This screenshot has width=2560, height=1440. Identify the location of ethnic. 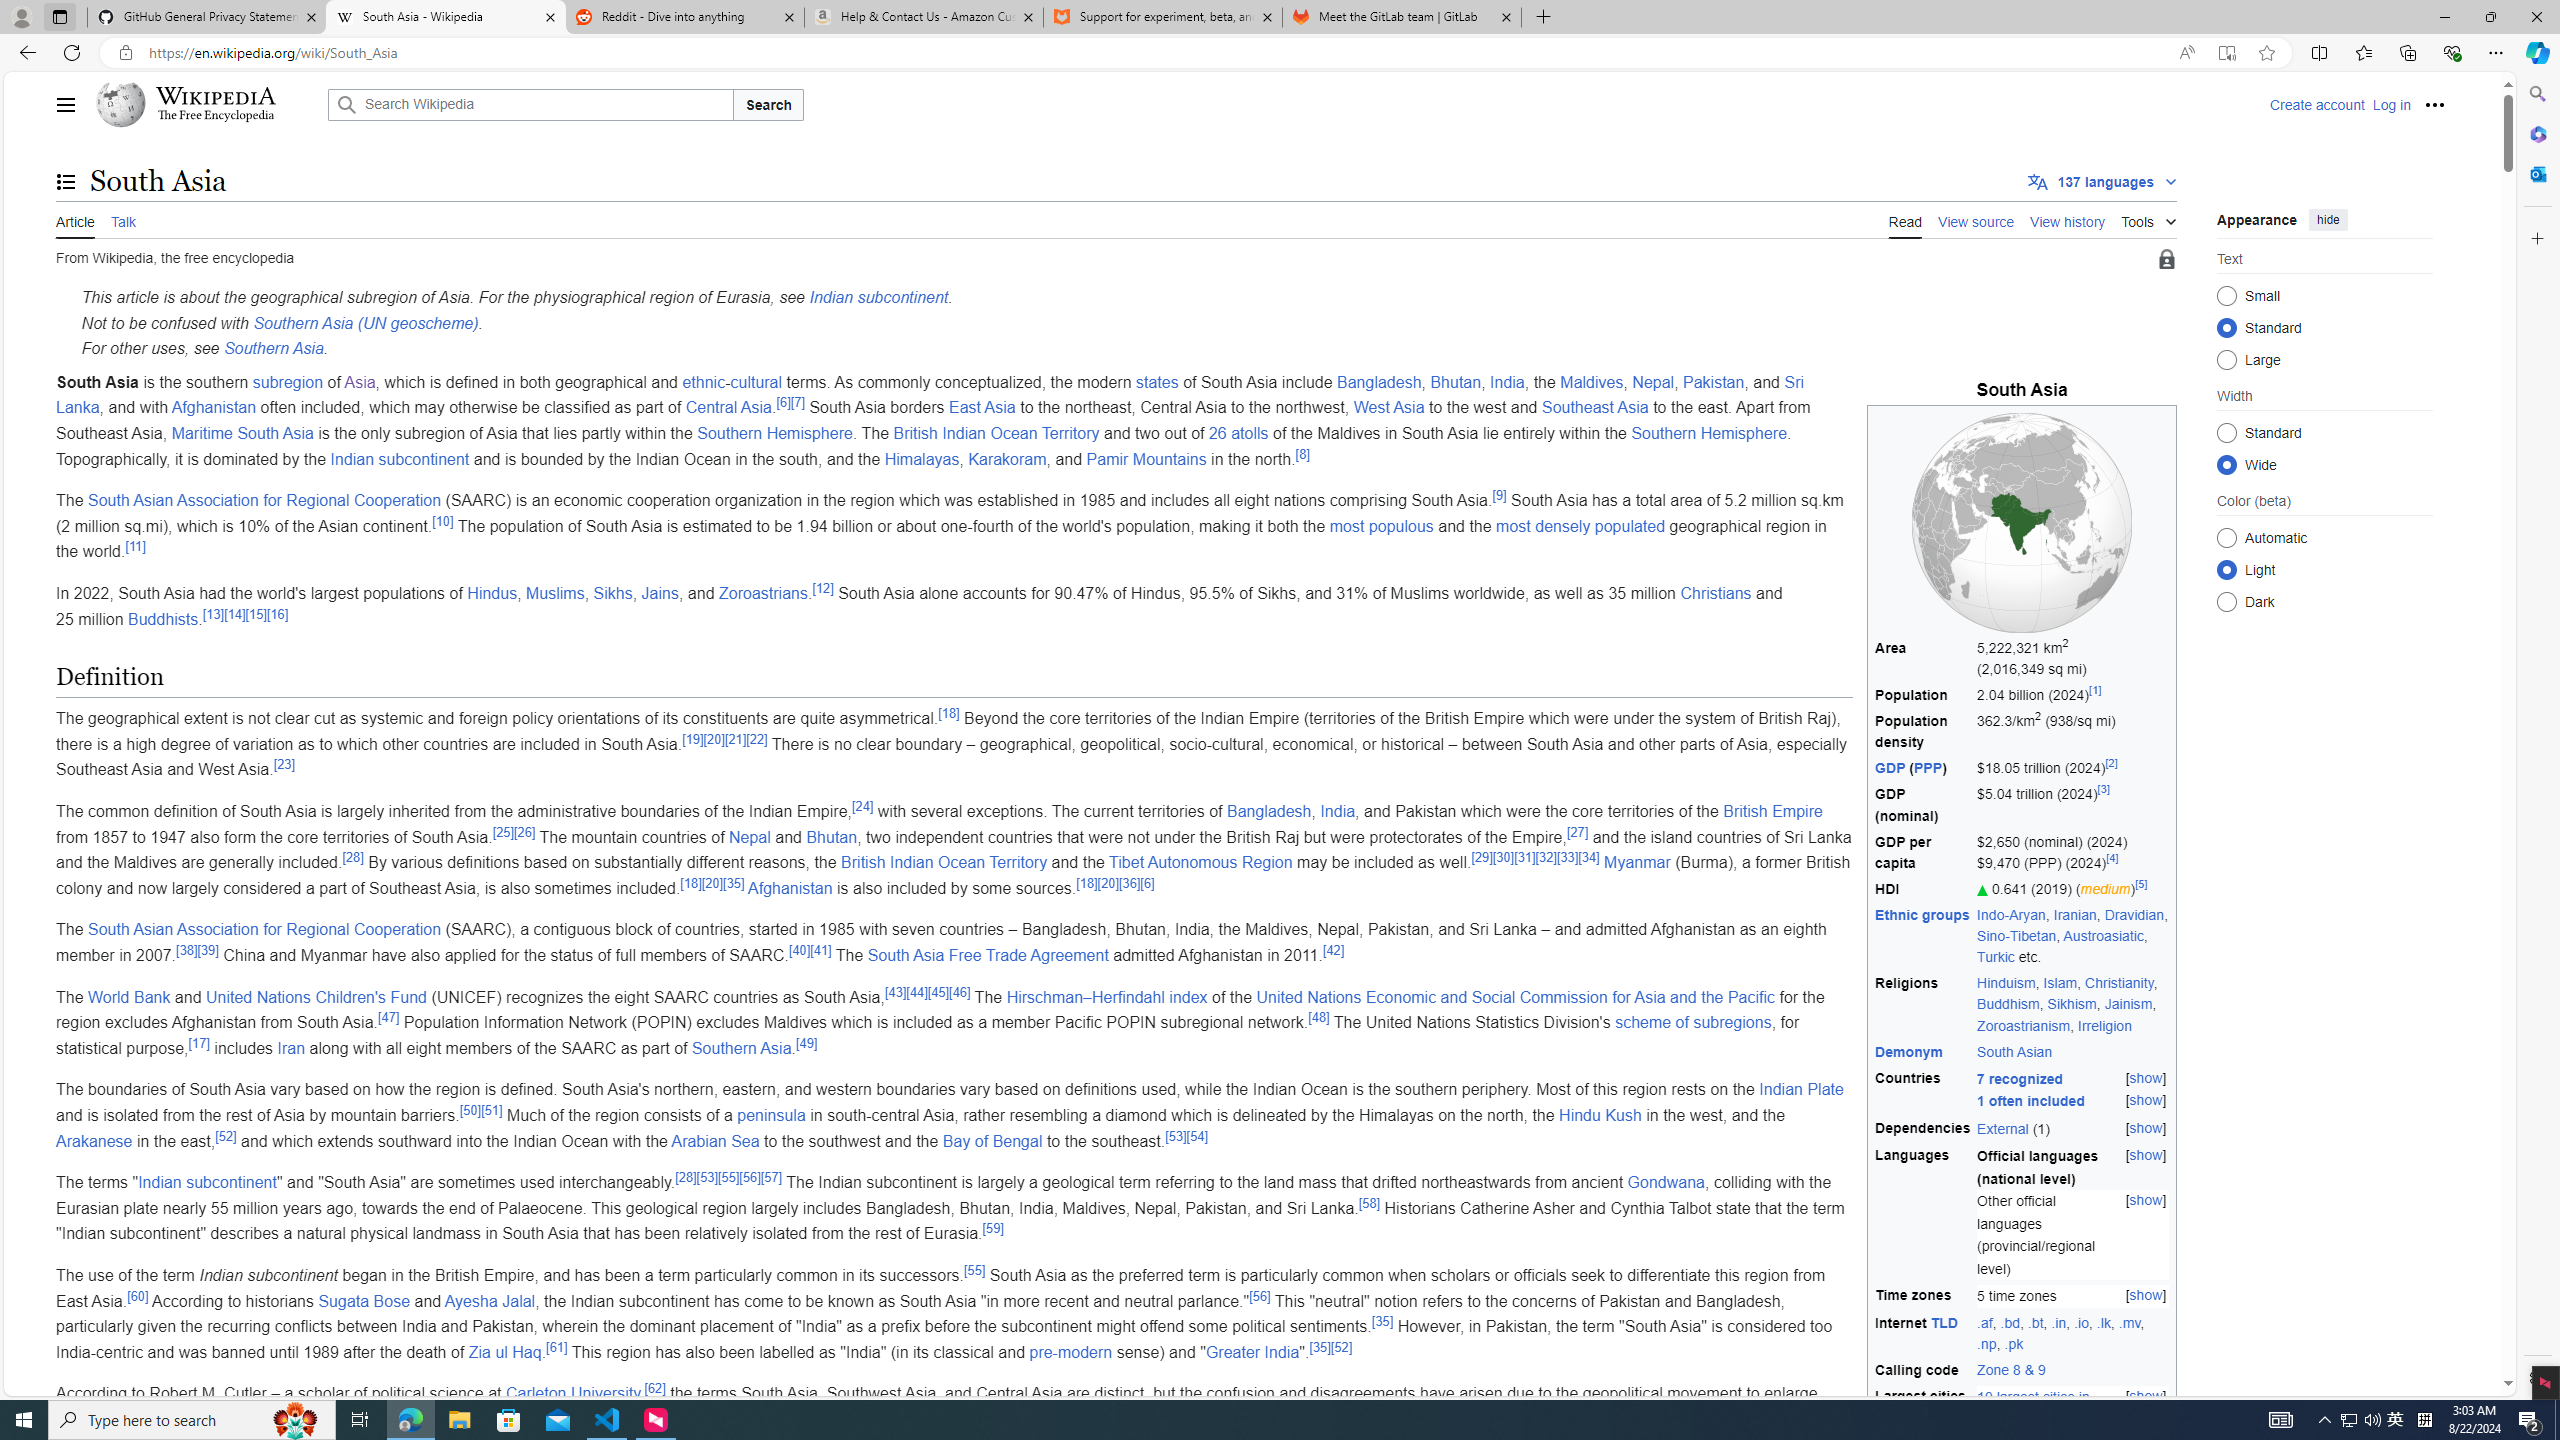
(704, 382).